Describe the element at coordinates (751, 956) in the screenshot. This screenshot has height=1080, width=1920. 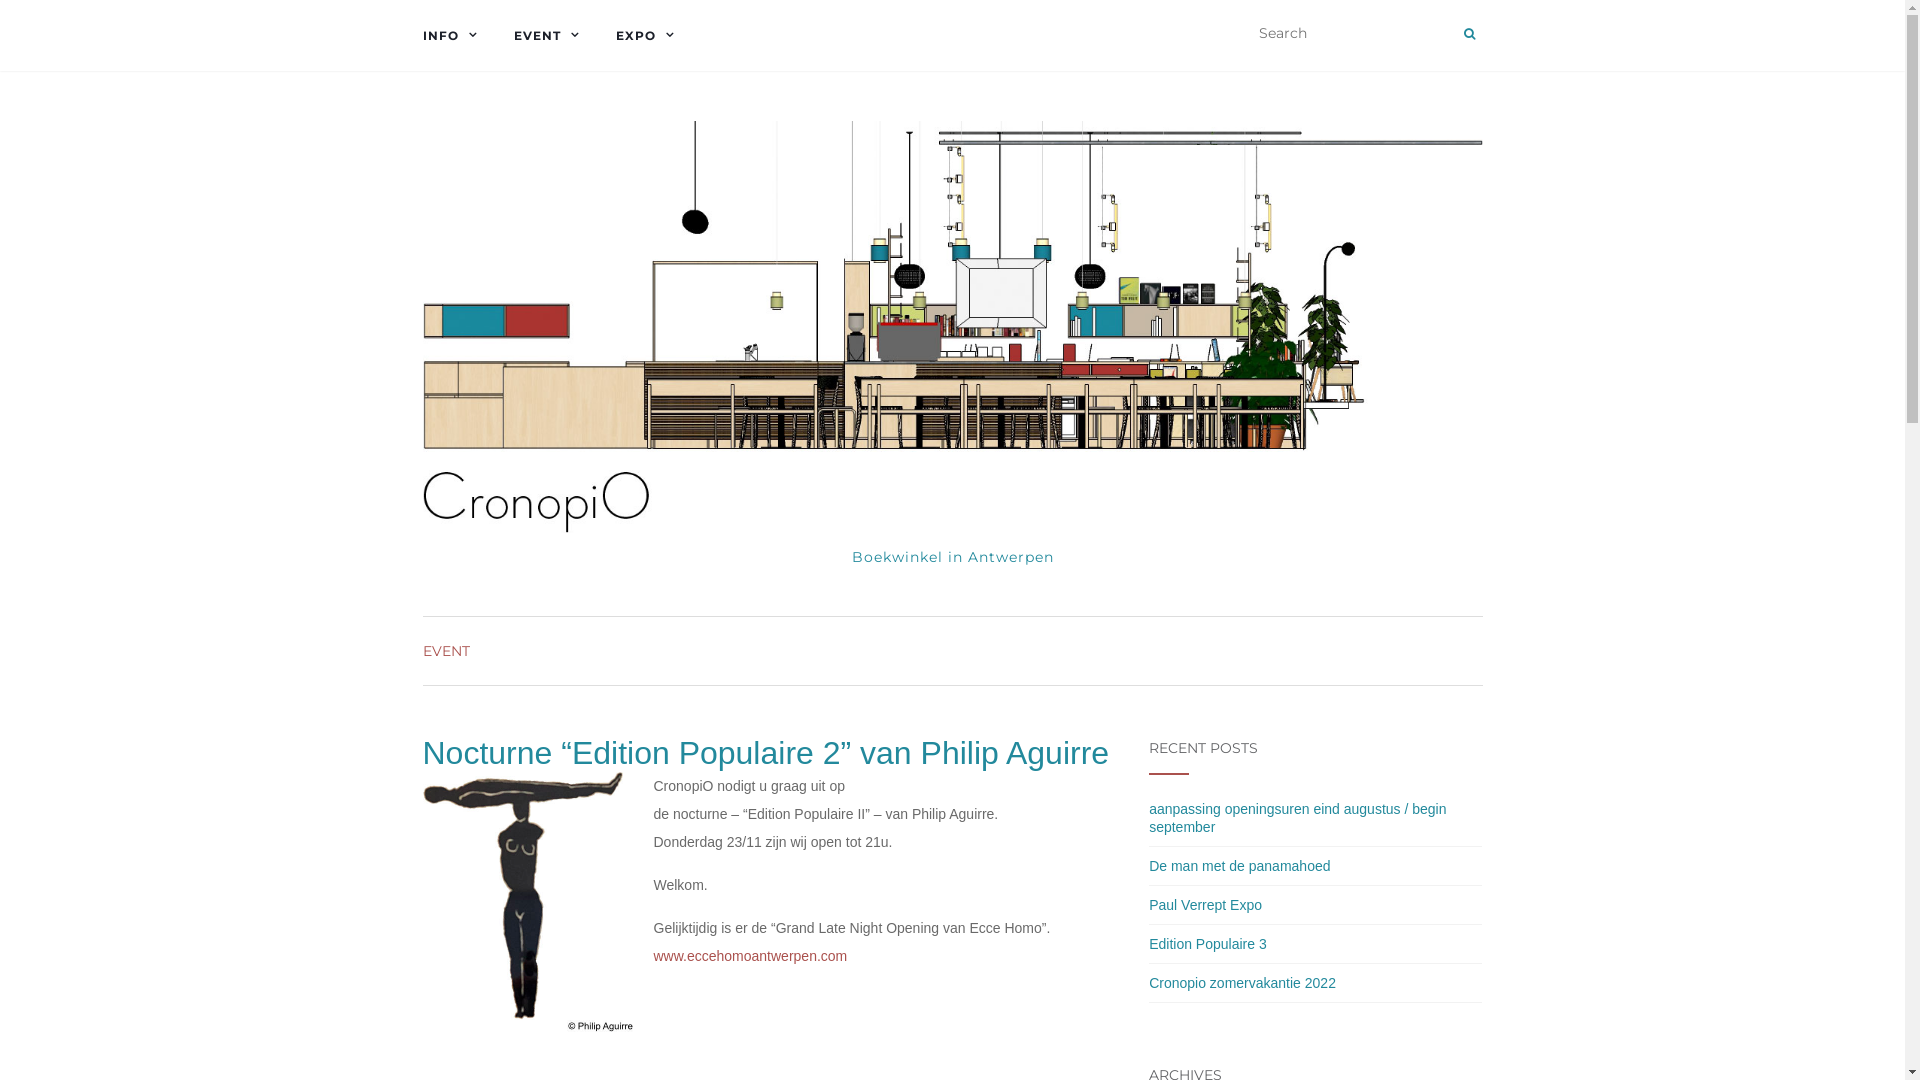
I see `www.eccehomoantwerpen.com` at that location.